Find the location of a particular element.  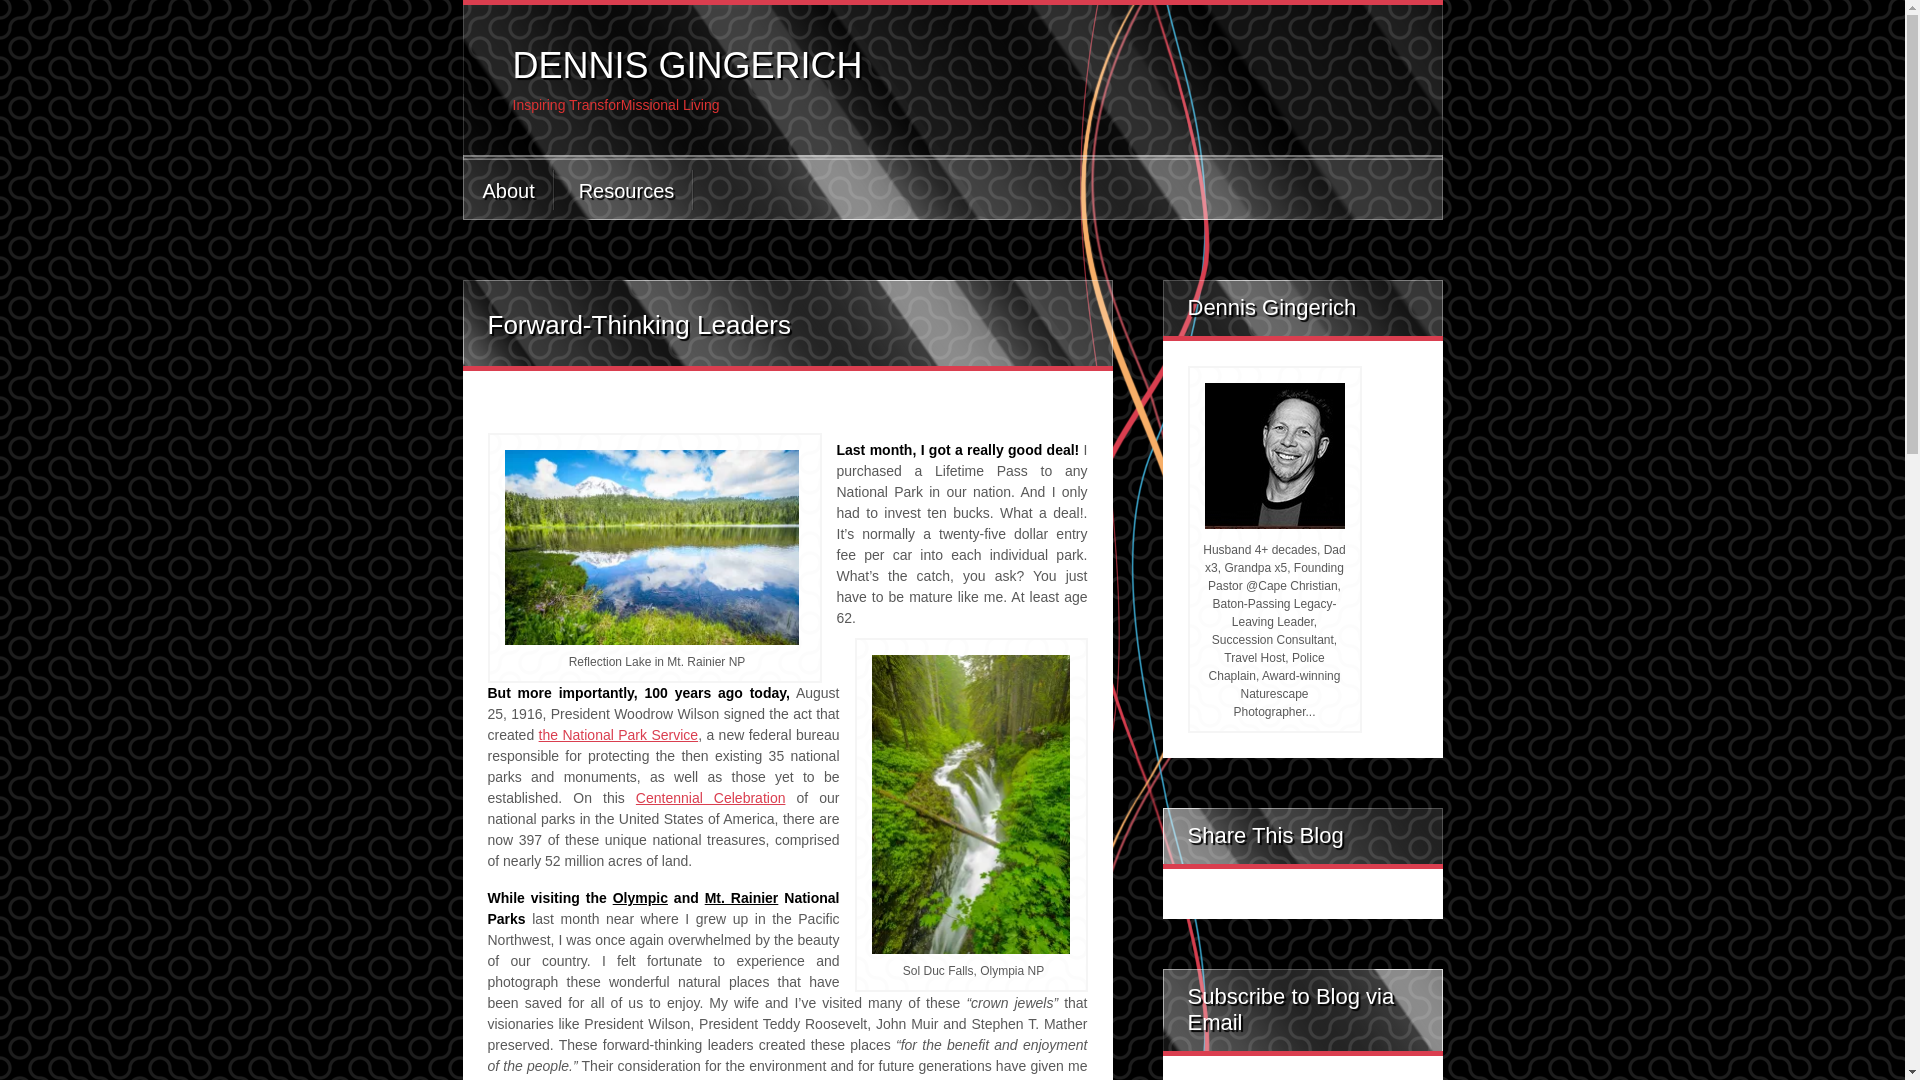

the National Park Service is located at coordinates (618, 734).